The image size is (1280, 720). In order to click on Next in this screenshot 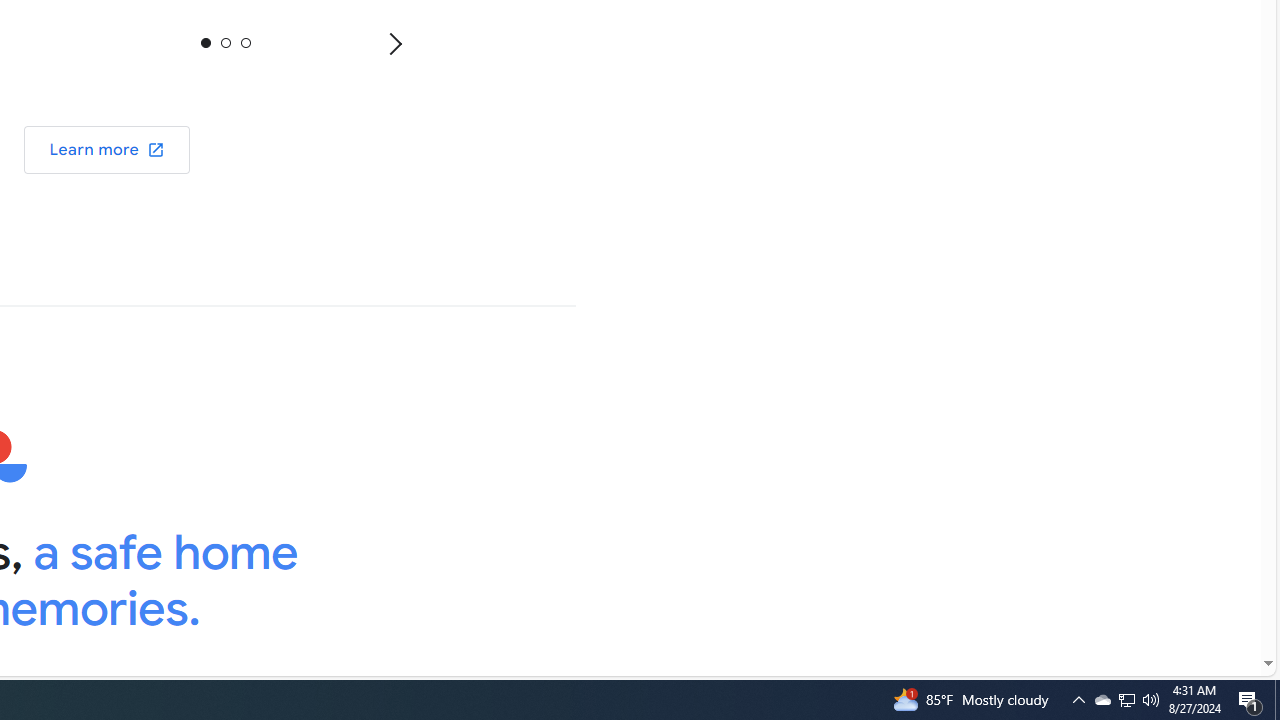, I will do `click(394, 43)`.